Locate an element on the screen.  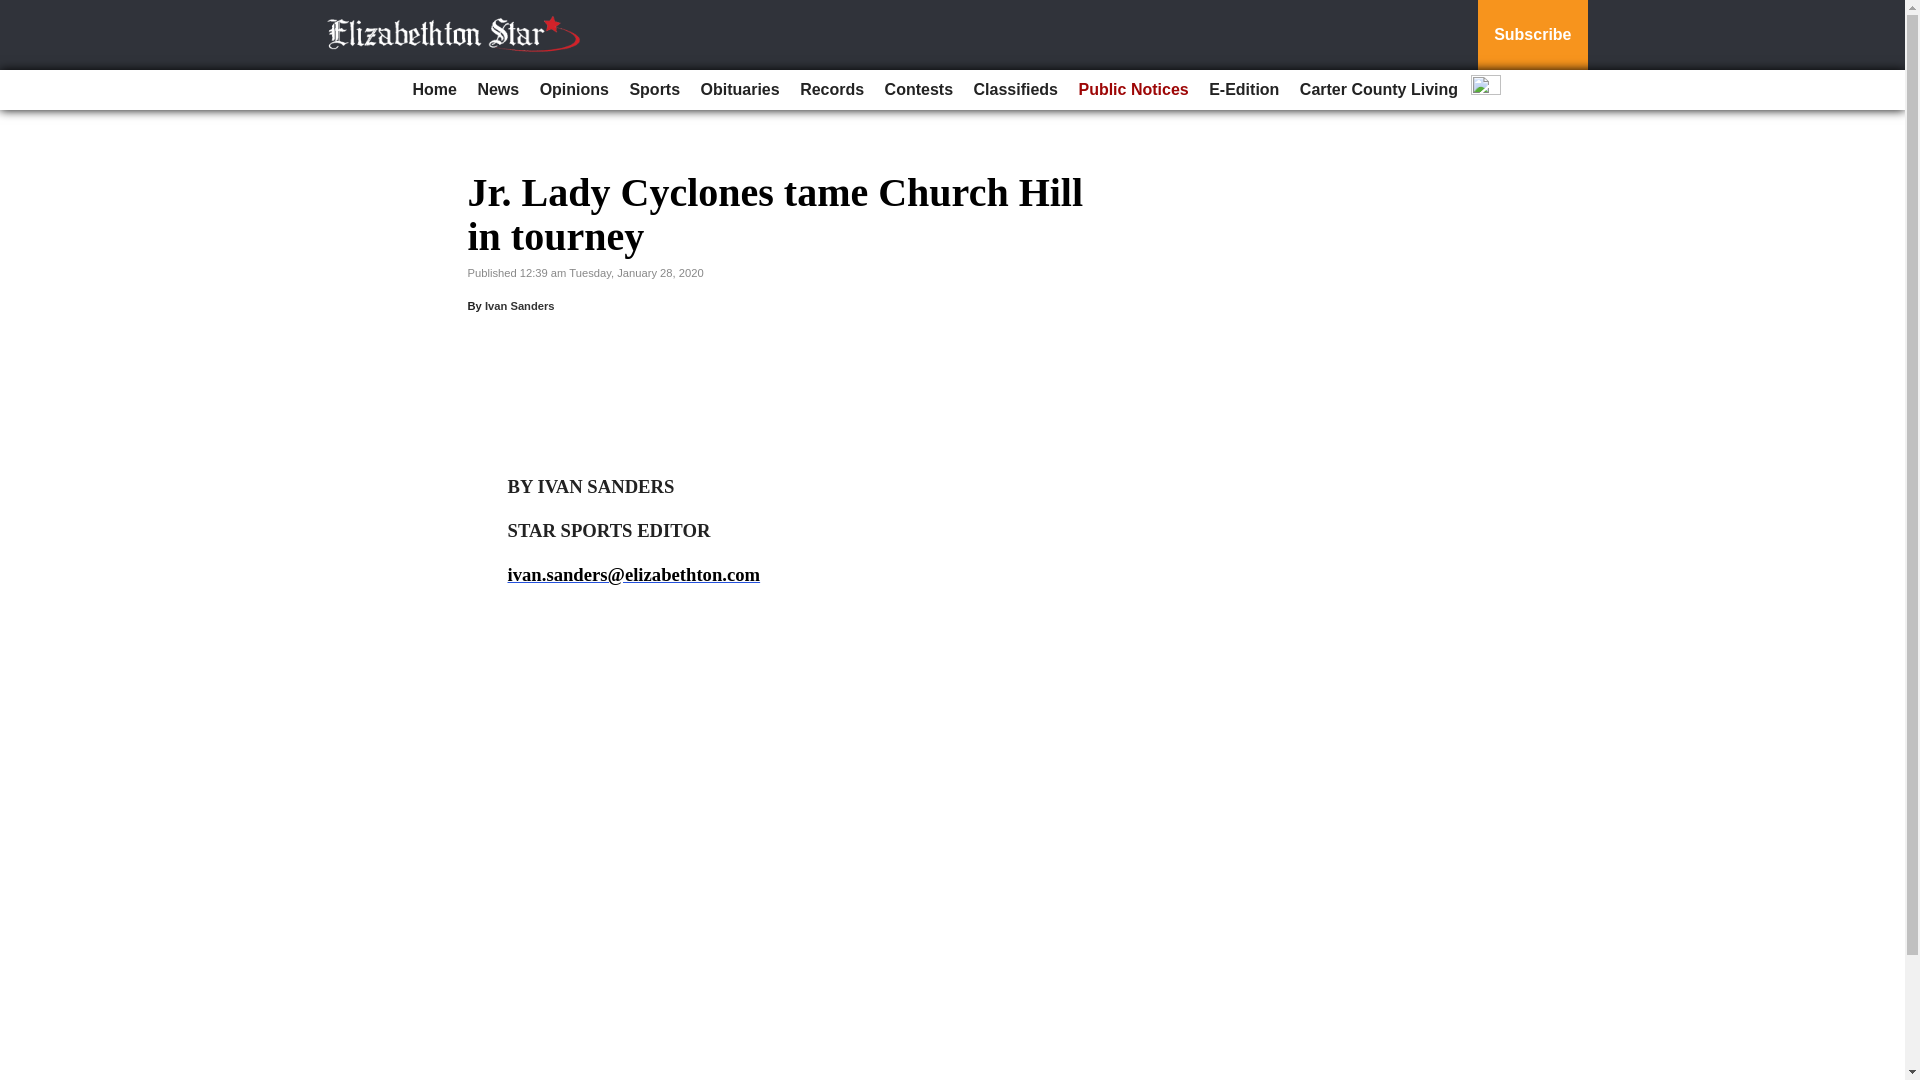
Sports is located at coordinates (654, 90).